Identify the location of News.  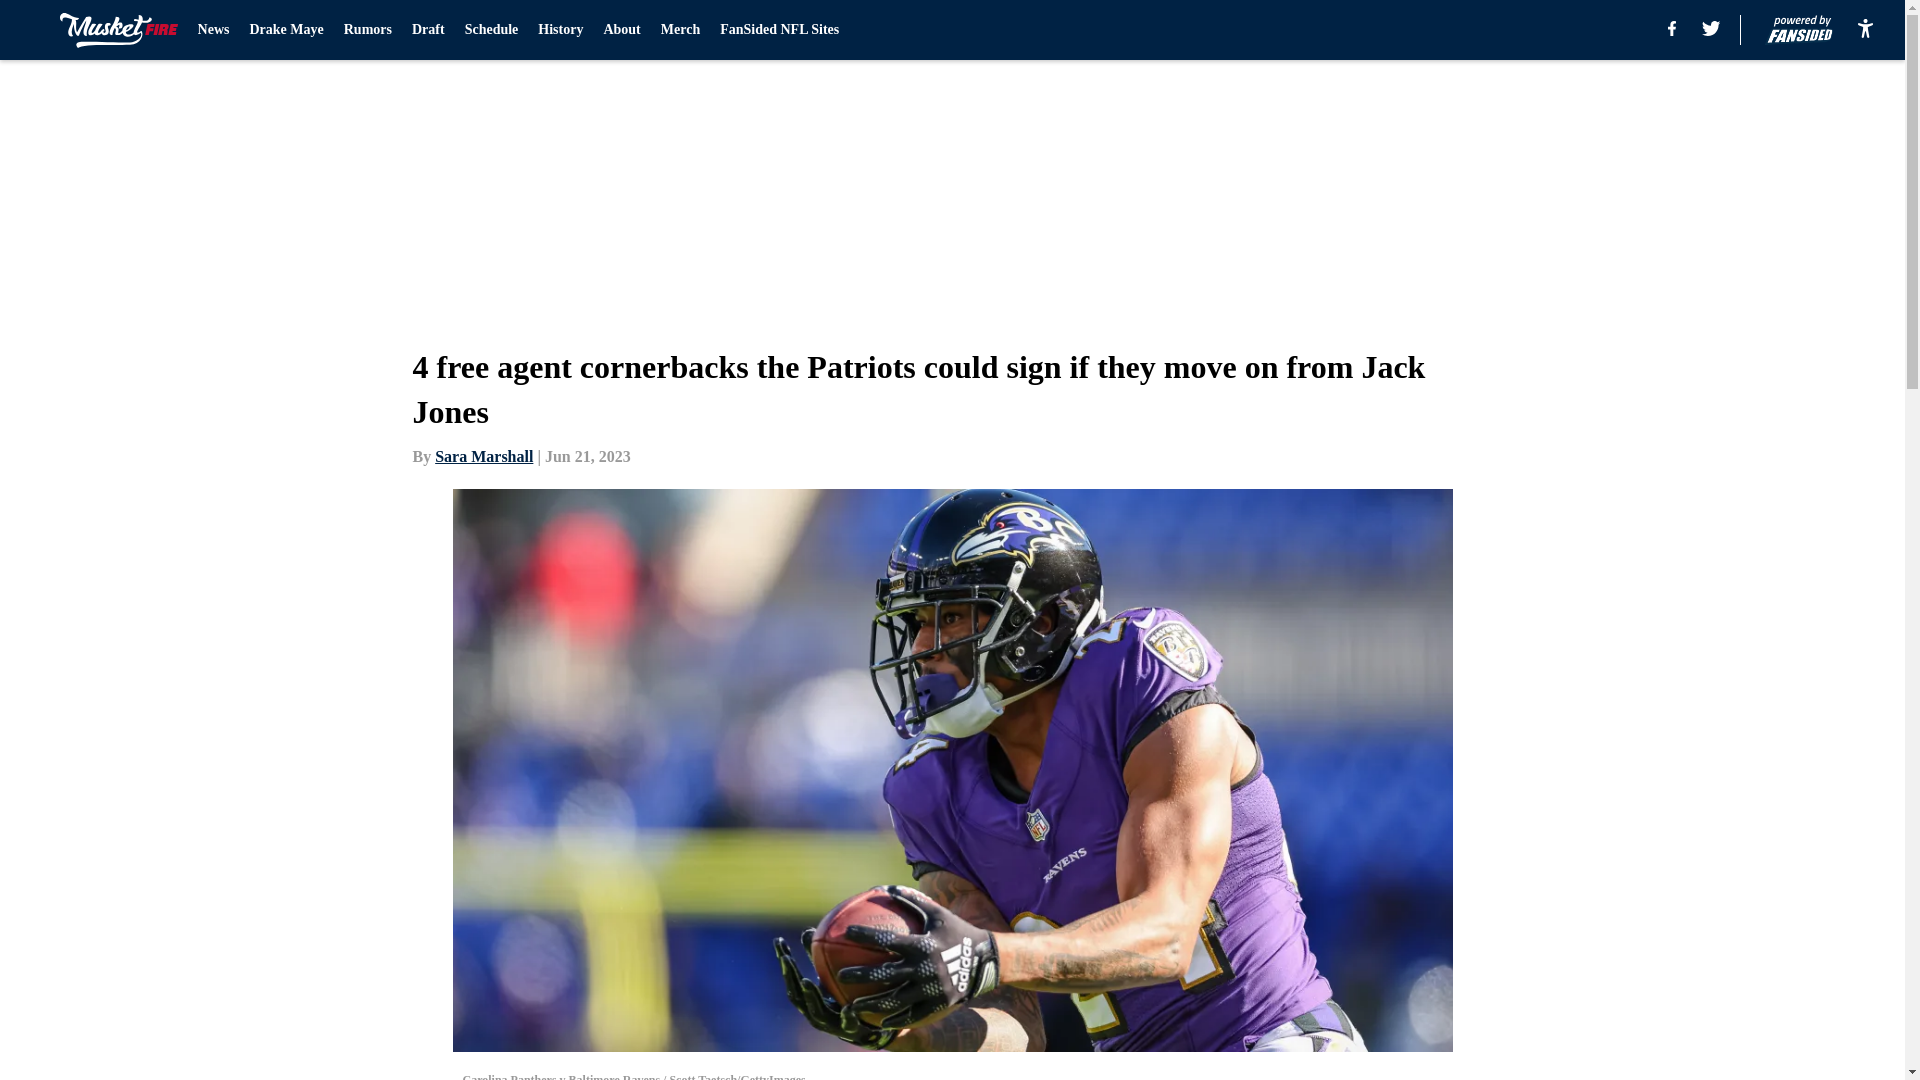
(214, 30).